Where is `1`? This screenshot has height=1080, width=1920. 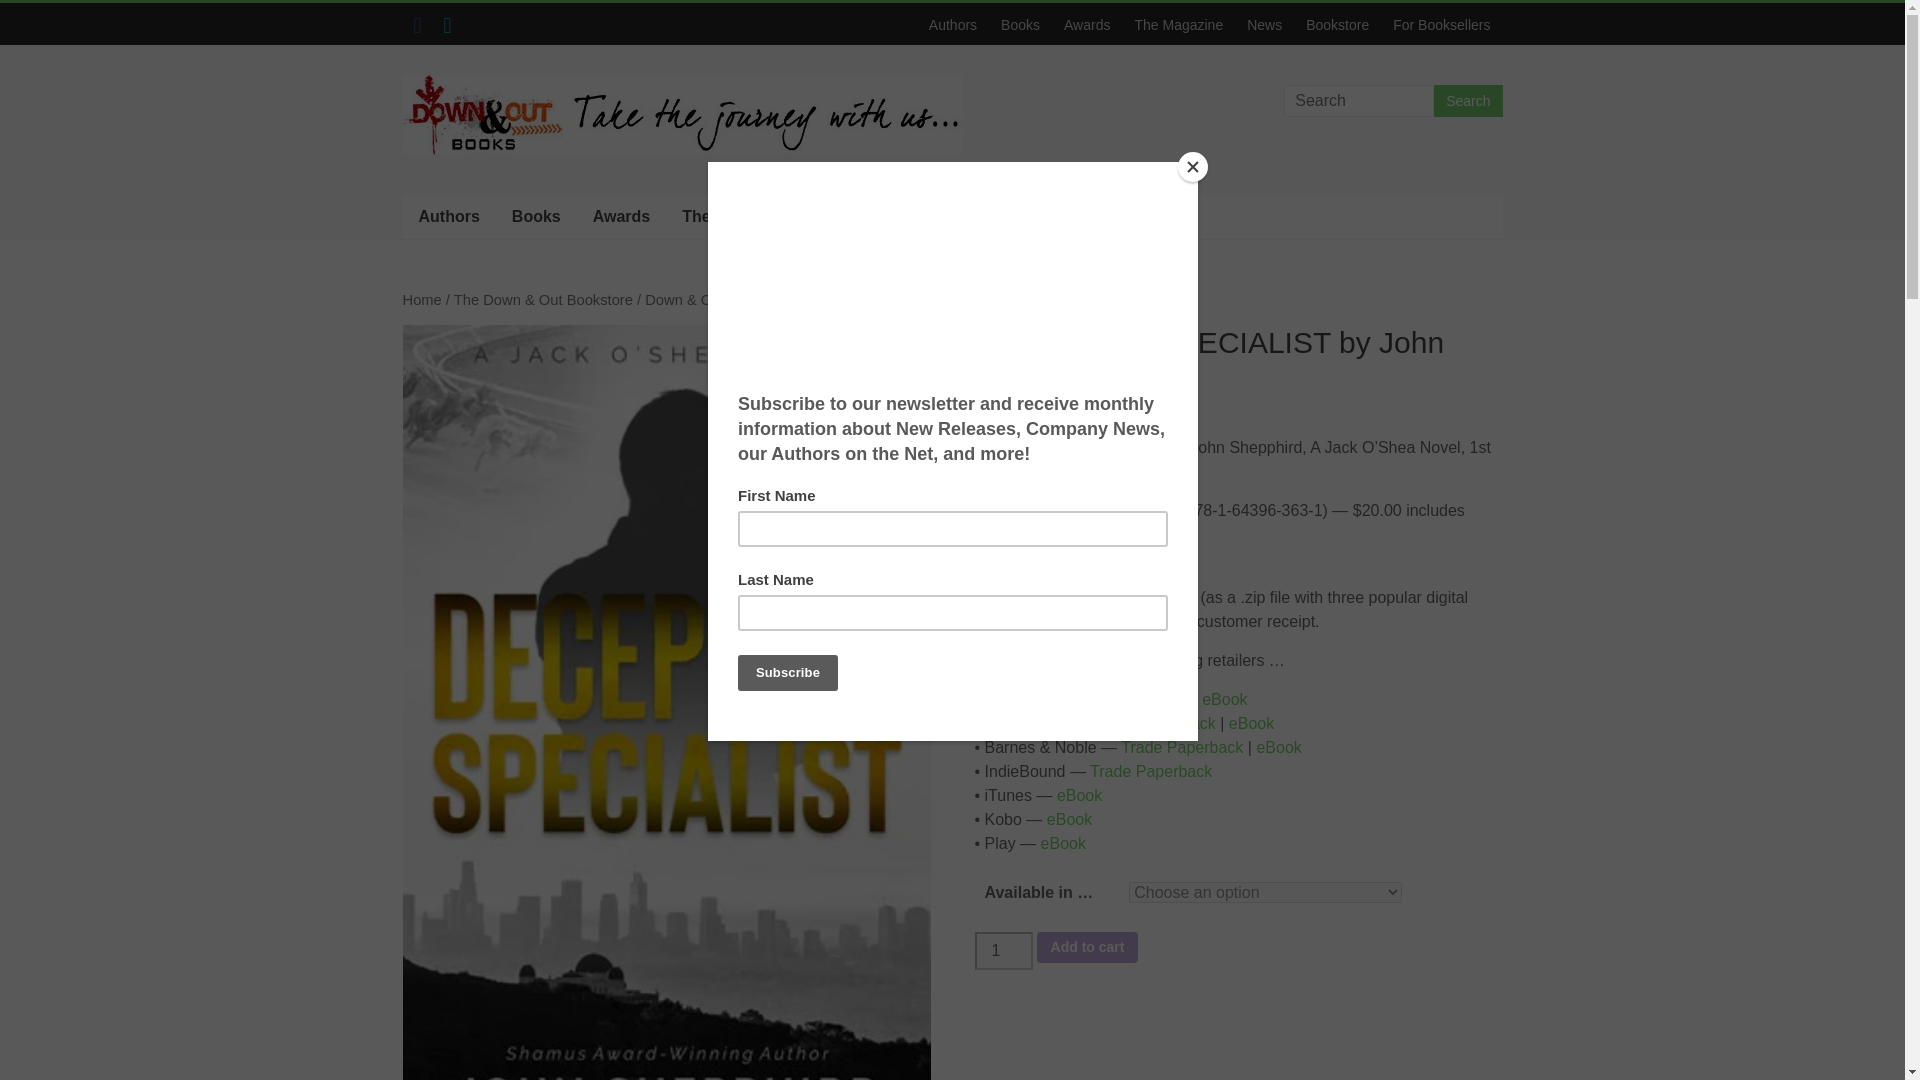
1 is located at coordinates (1002, 950).